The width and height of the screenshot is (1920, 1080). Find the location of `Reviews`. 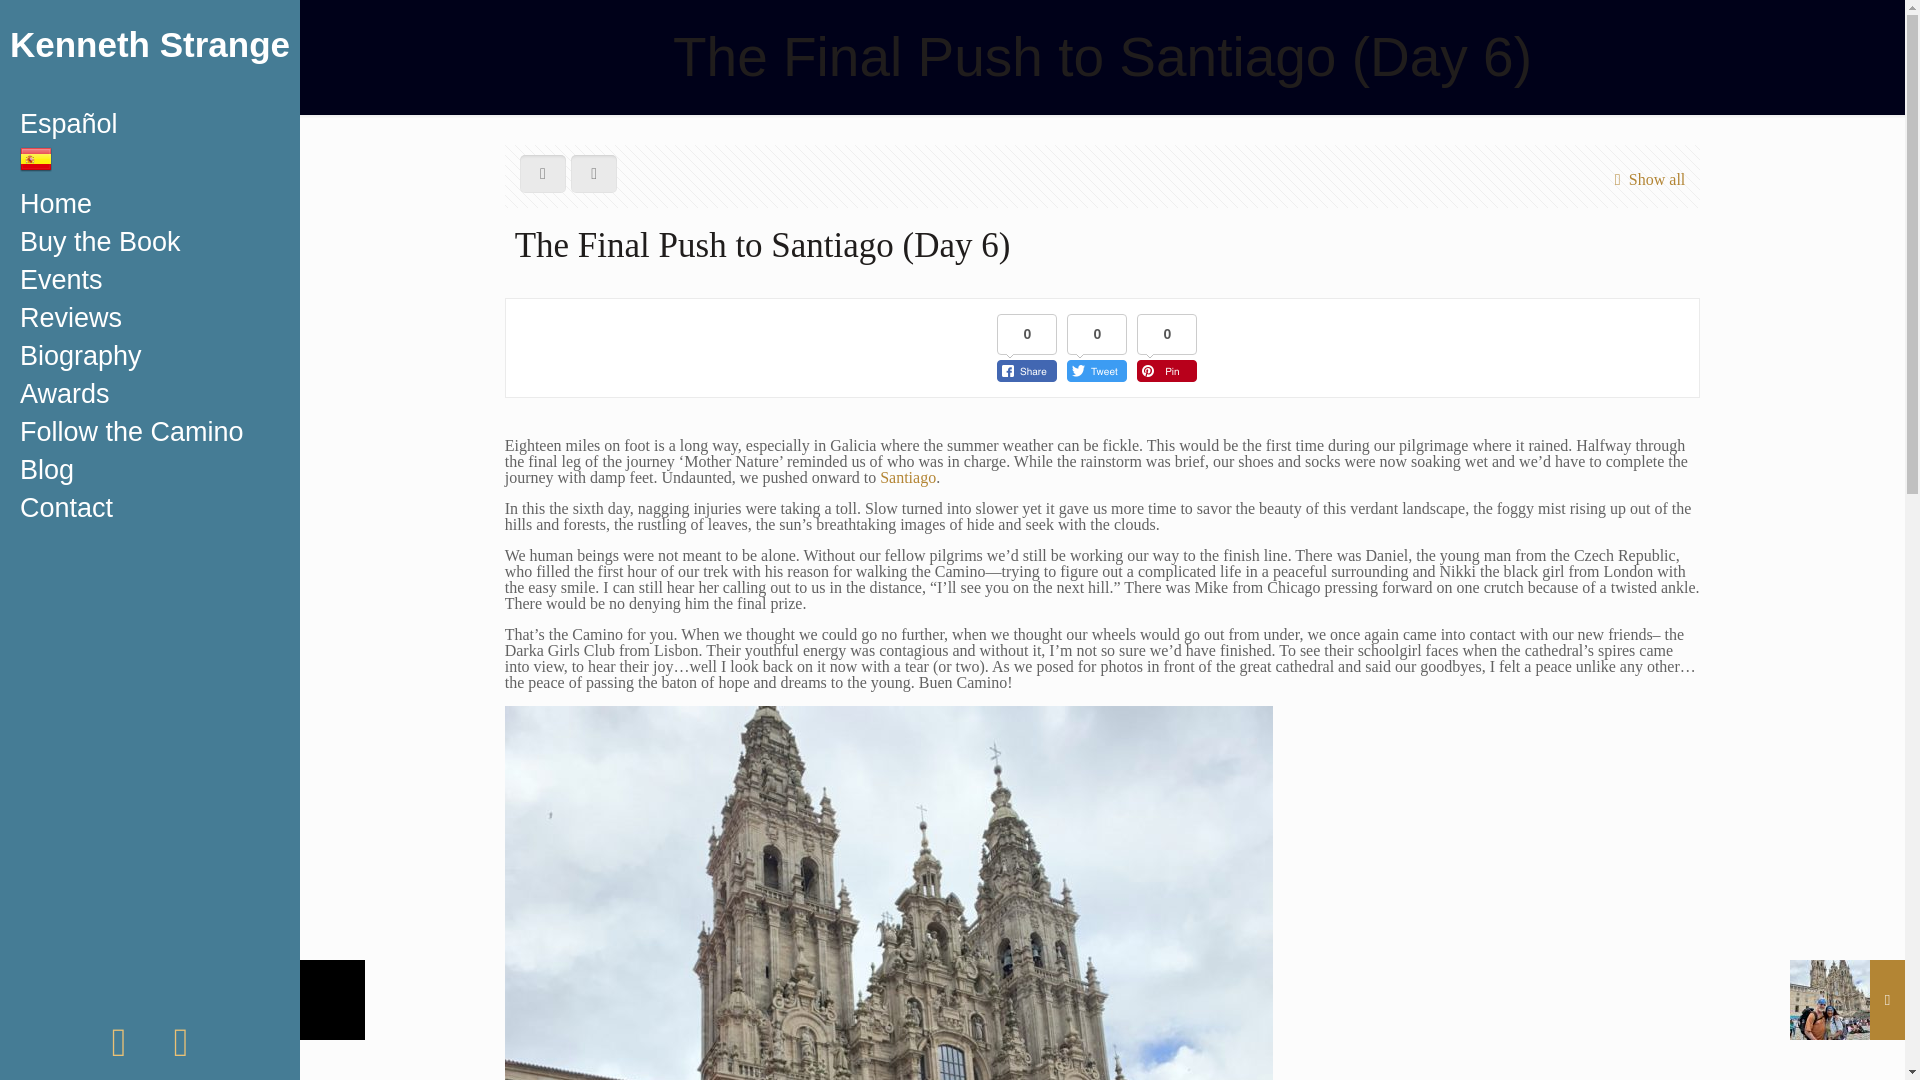

Reviews is located at coordinates (150, 318).